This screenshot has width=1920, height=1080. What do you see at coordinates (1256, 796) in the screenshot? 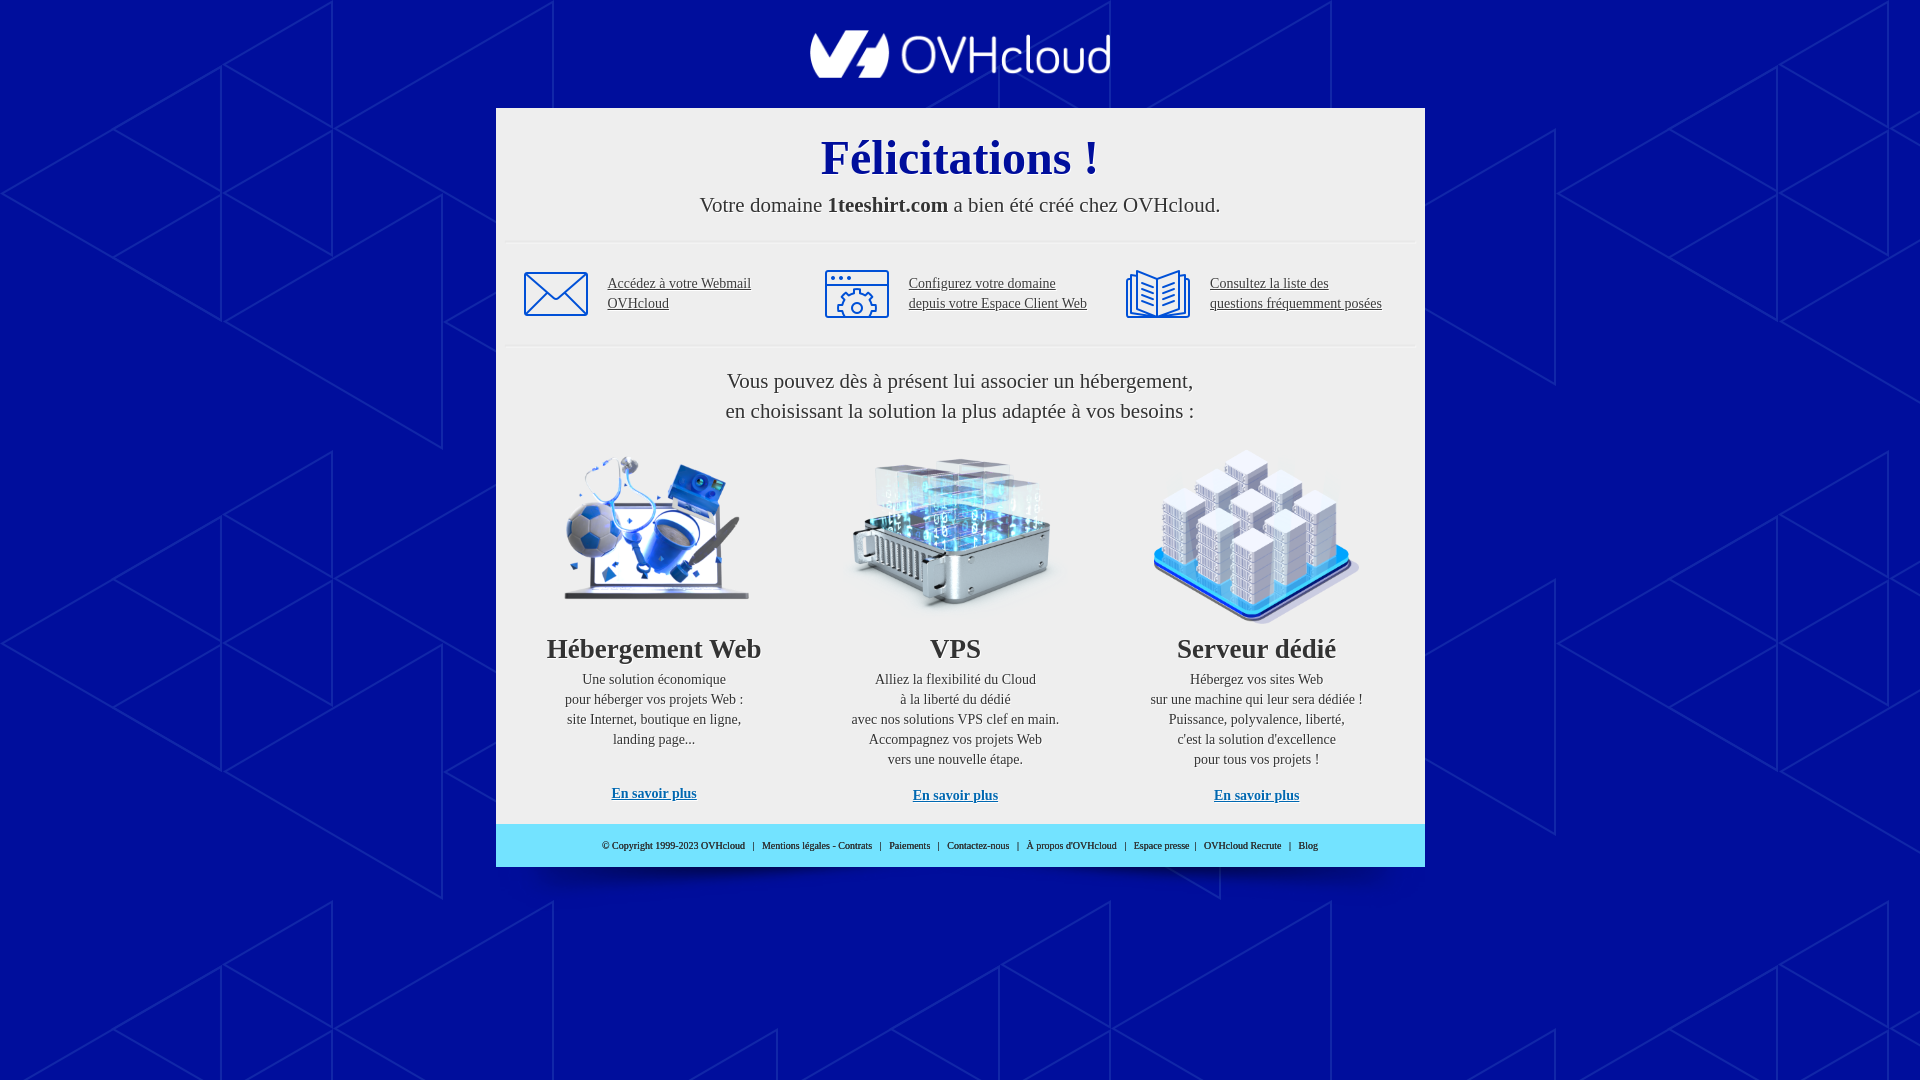
I see `En savoir plus` at bounding box center [1256, 796].